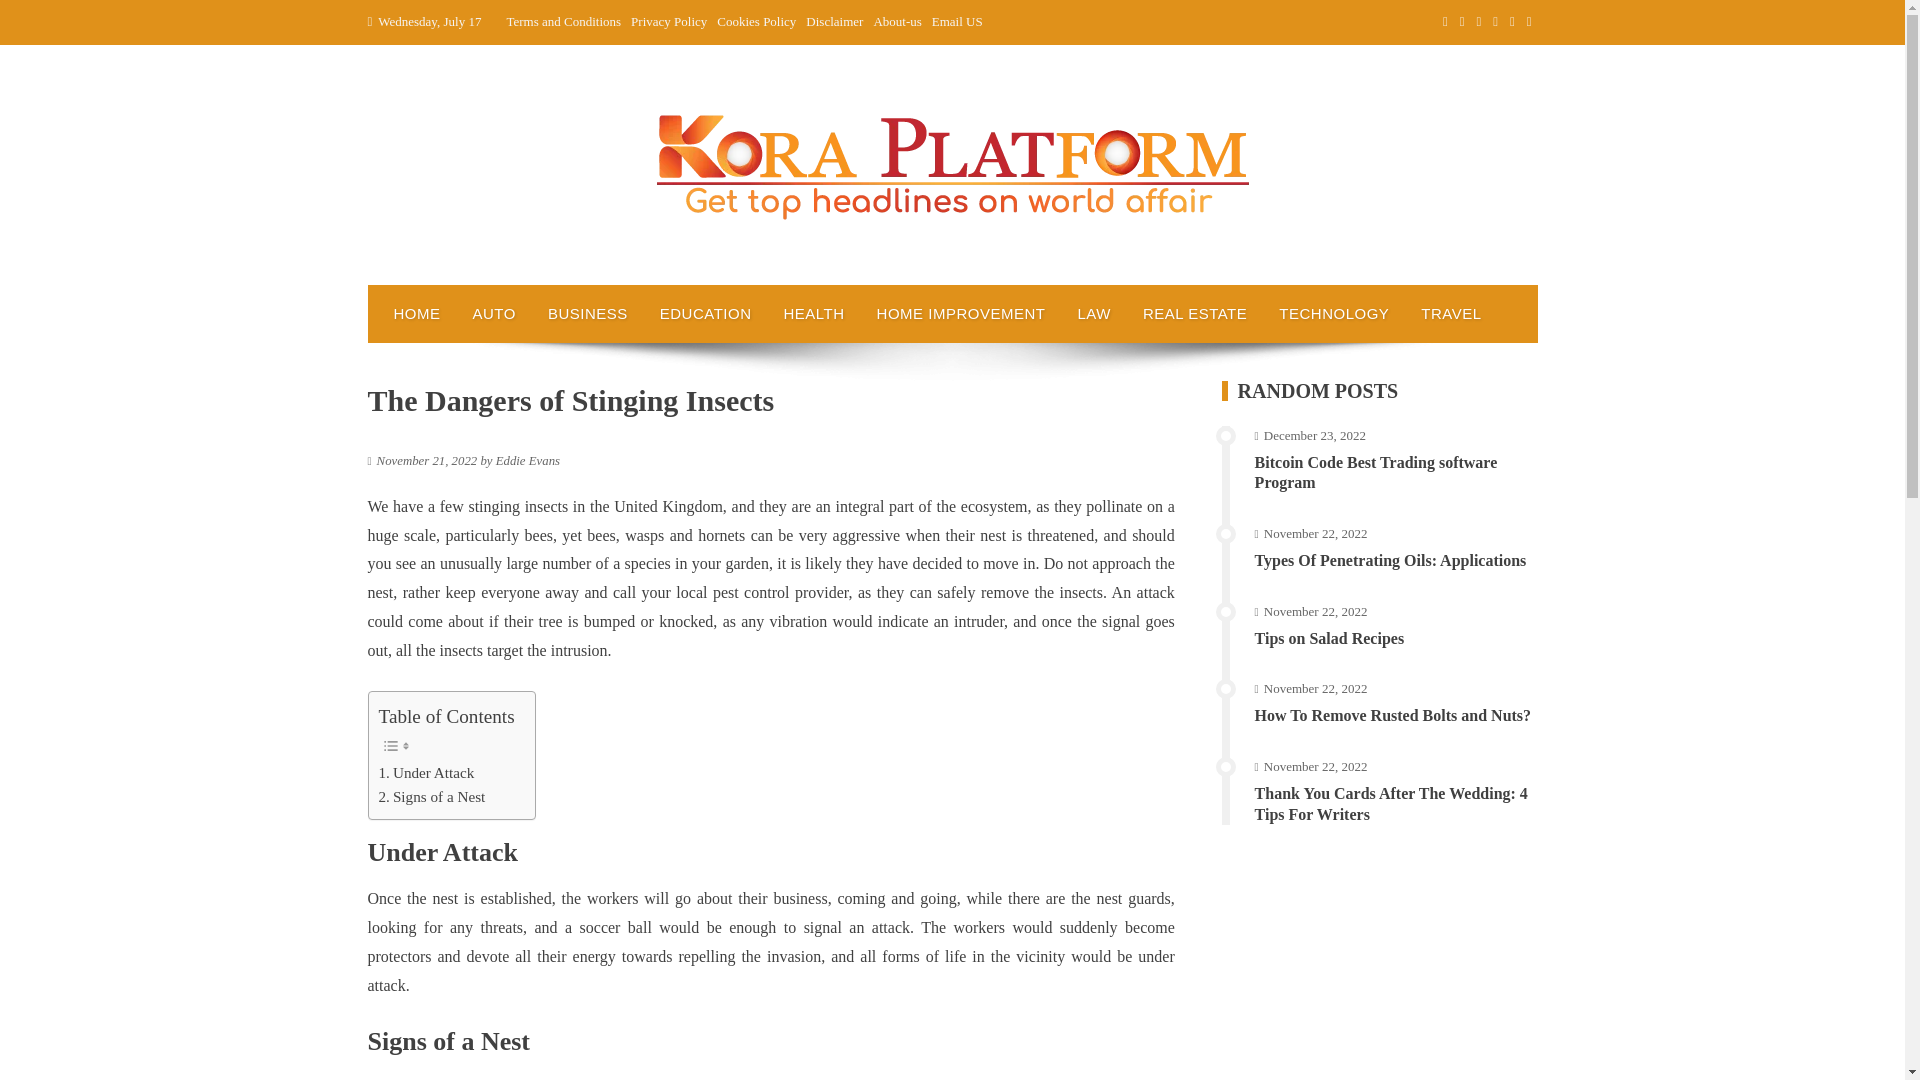  What do you see at coordinates (1195, 314) in the screenshot?
I see `REAL ESTATE` at bounding box center [1195, 314].